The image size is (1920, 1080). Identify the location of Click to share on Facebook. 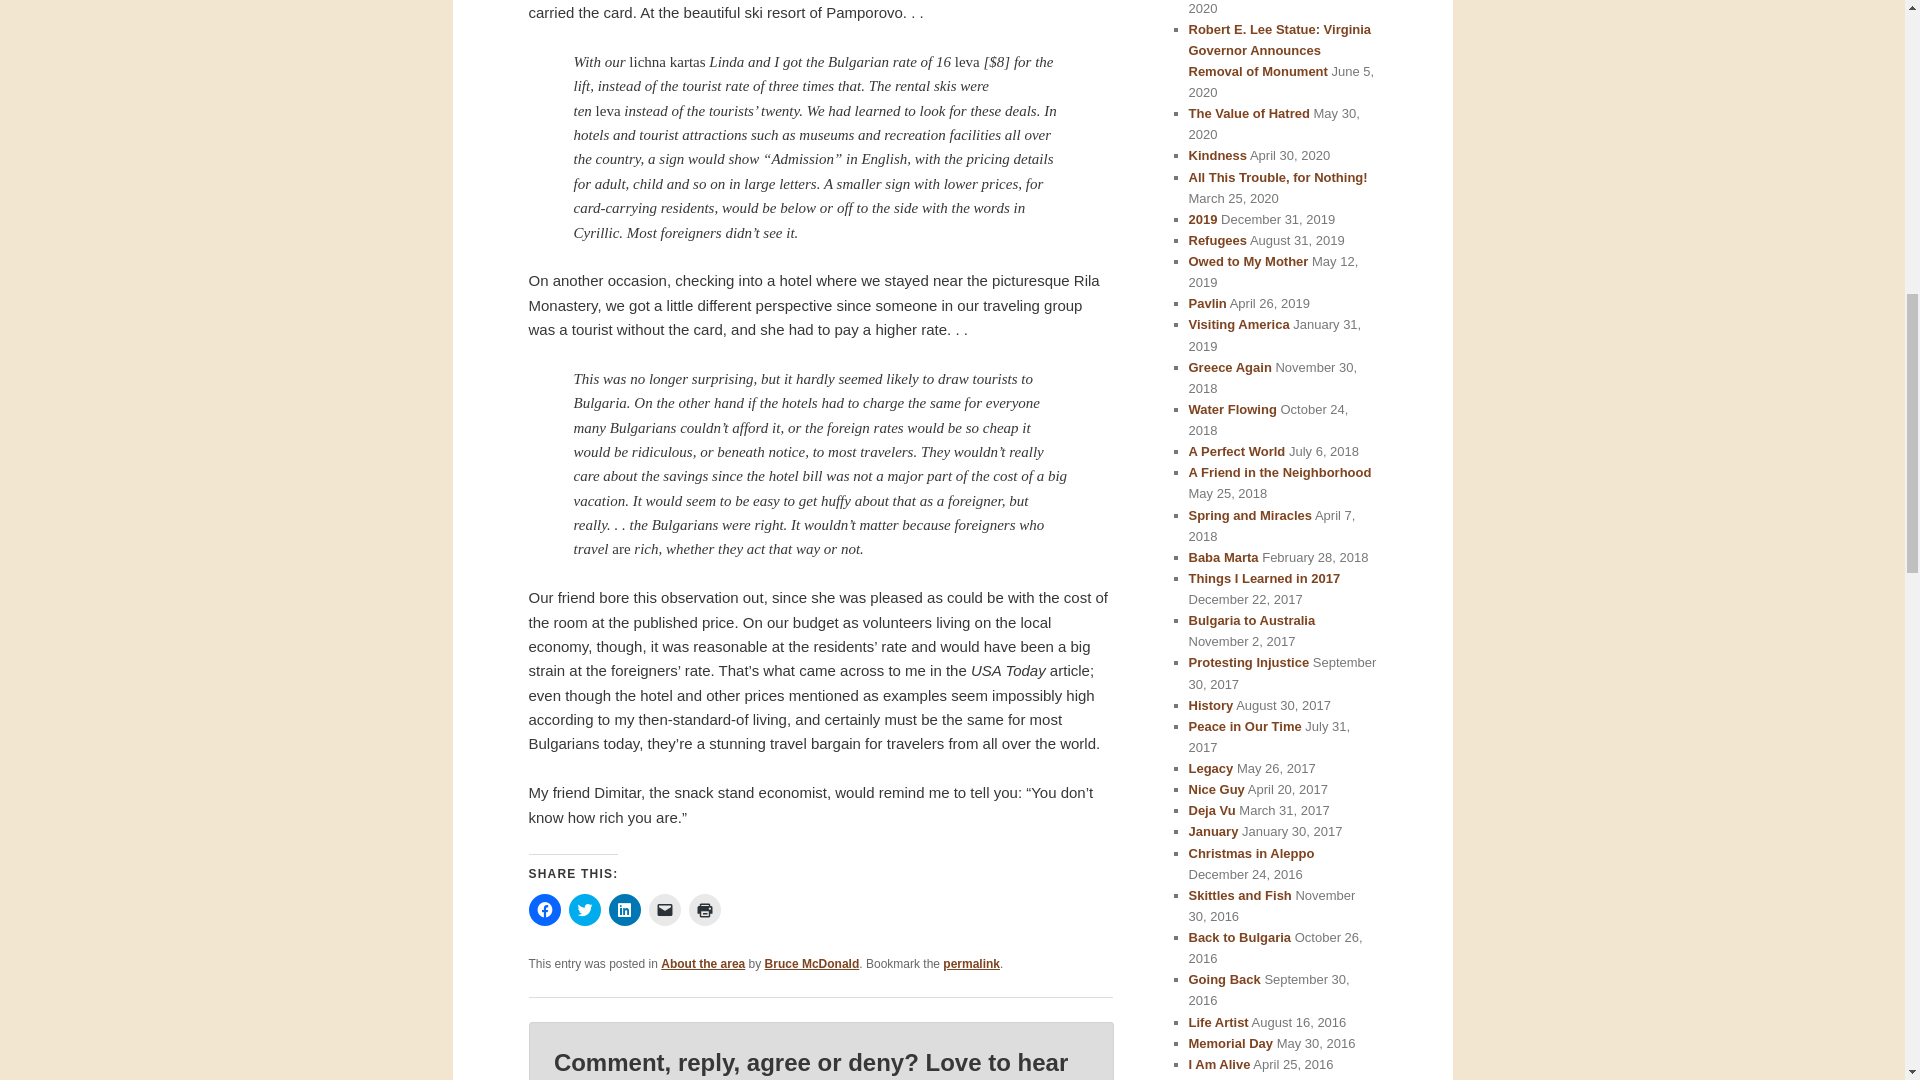
(544, 910).